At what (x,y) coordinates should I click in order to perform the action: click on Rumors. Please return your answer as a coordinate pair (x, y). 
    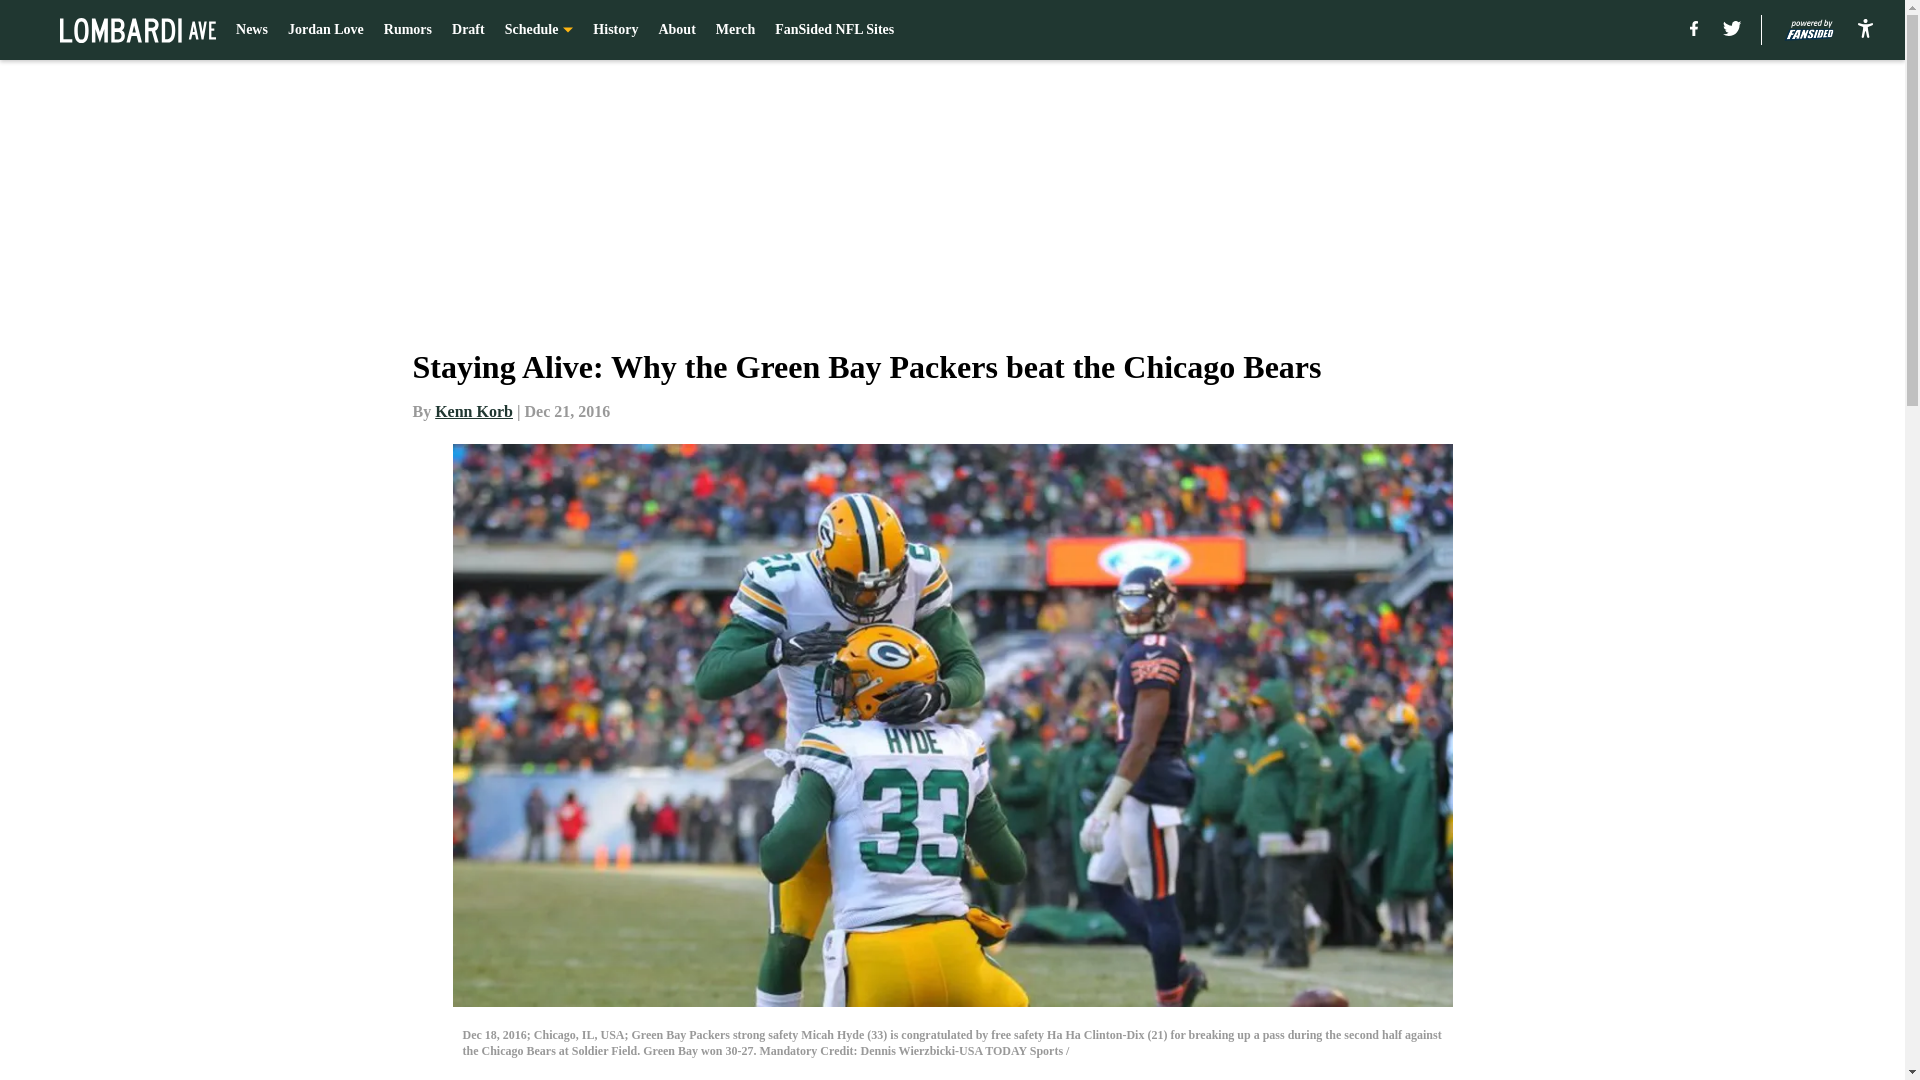
    Looking at the image, I should click on (408, 30).